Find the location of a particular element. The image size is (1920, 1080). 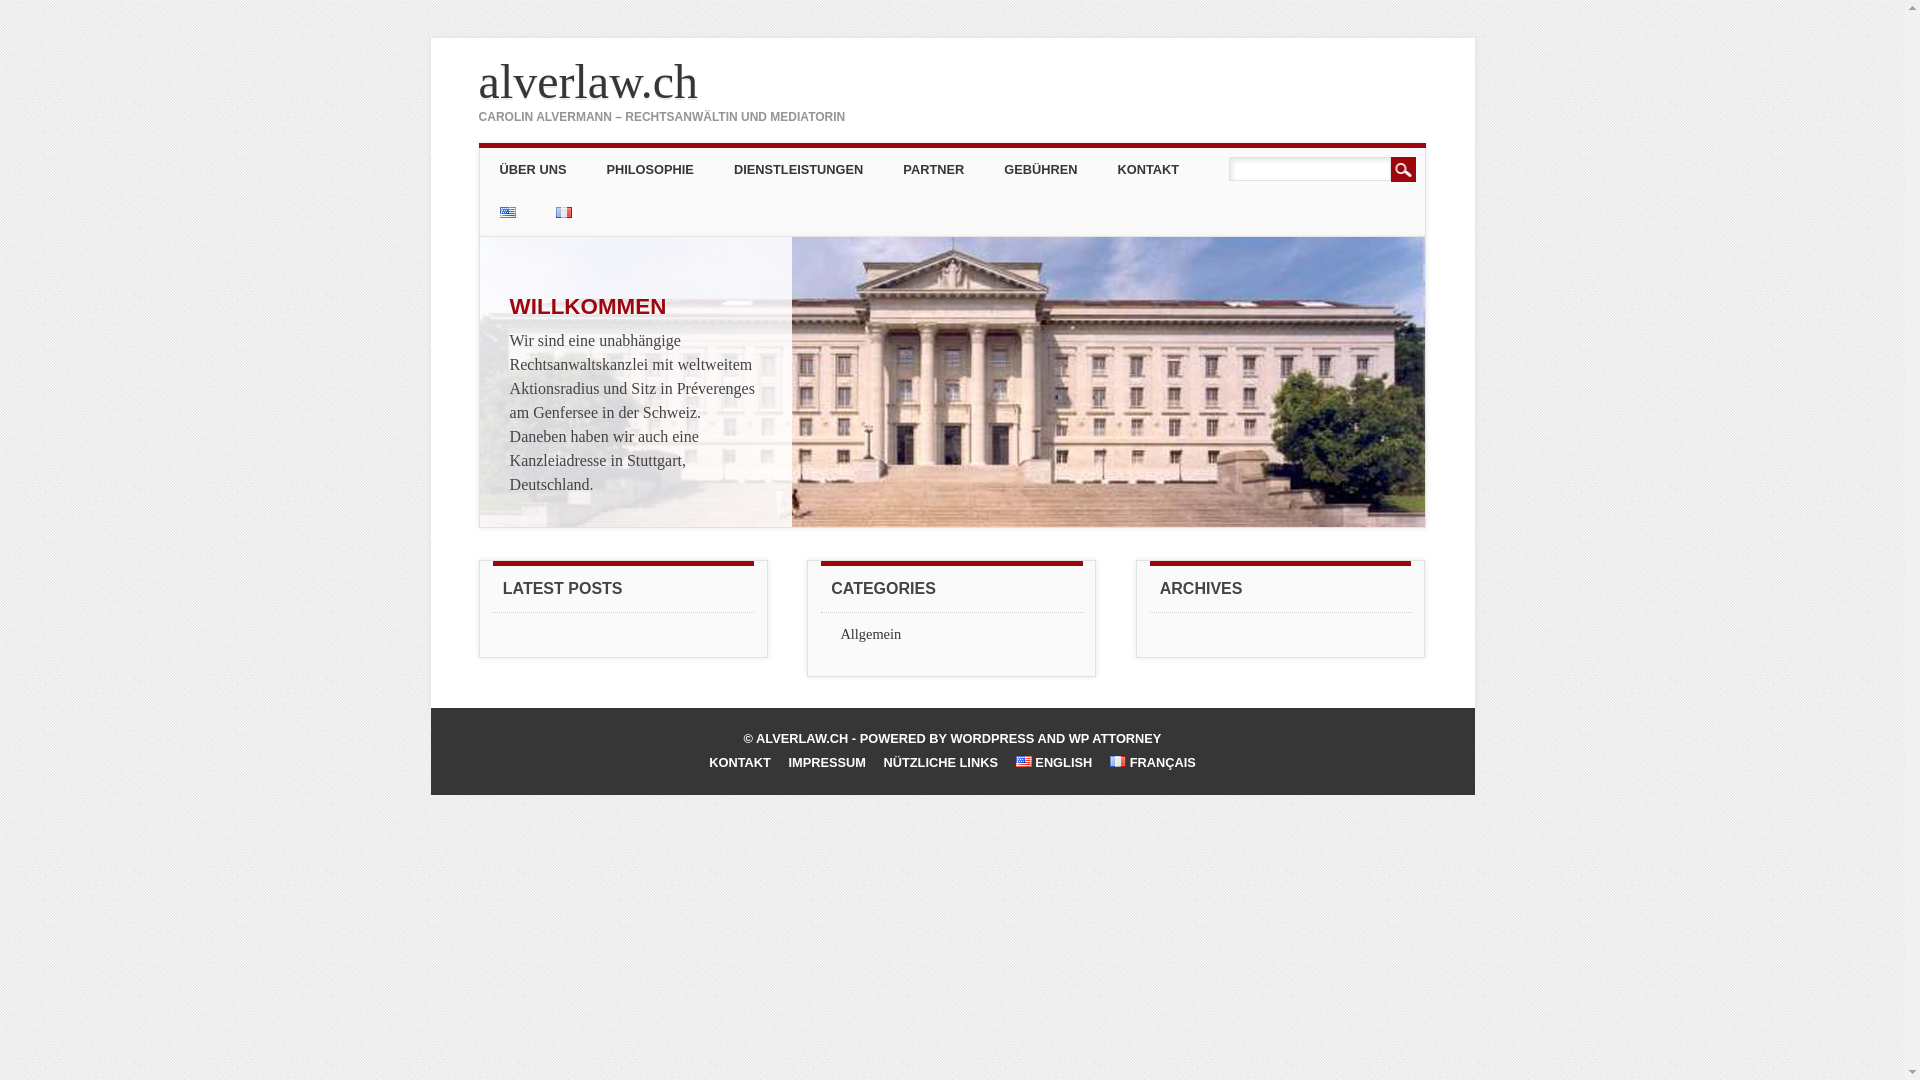

Suche is located at coordinates (1404, 170).